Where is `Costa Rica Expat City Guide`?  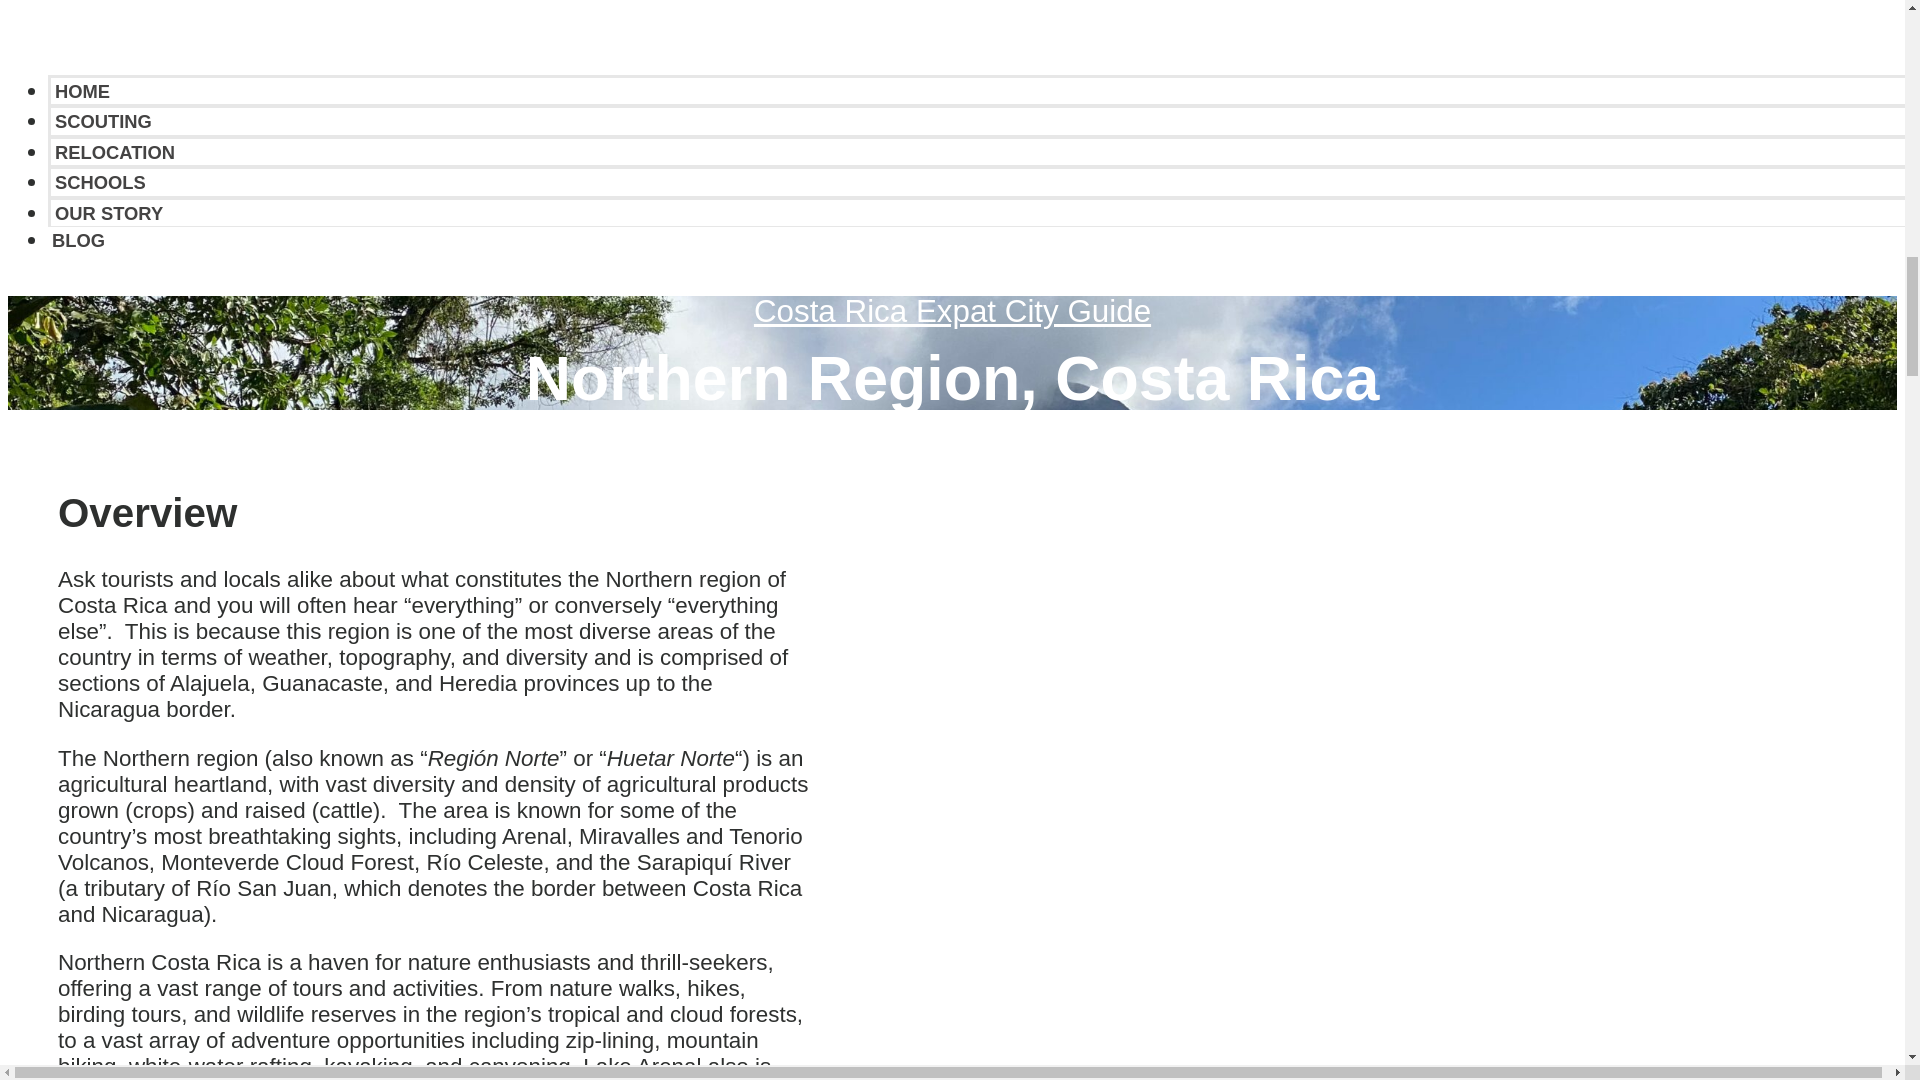
Costa Rica Expat City Guide is located at coordinates (952, 311).